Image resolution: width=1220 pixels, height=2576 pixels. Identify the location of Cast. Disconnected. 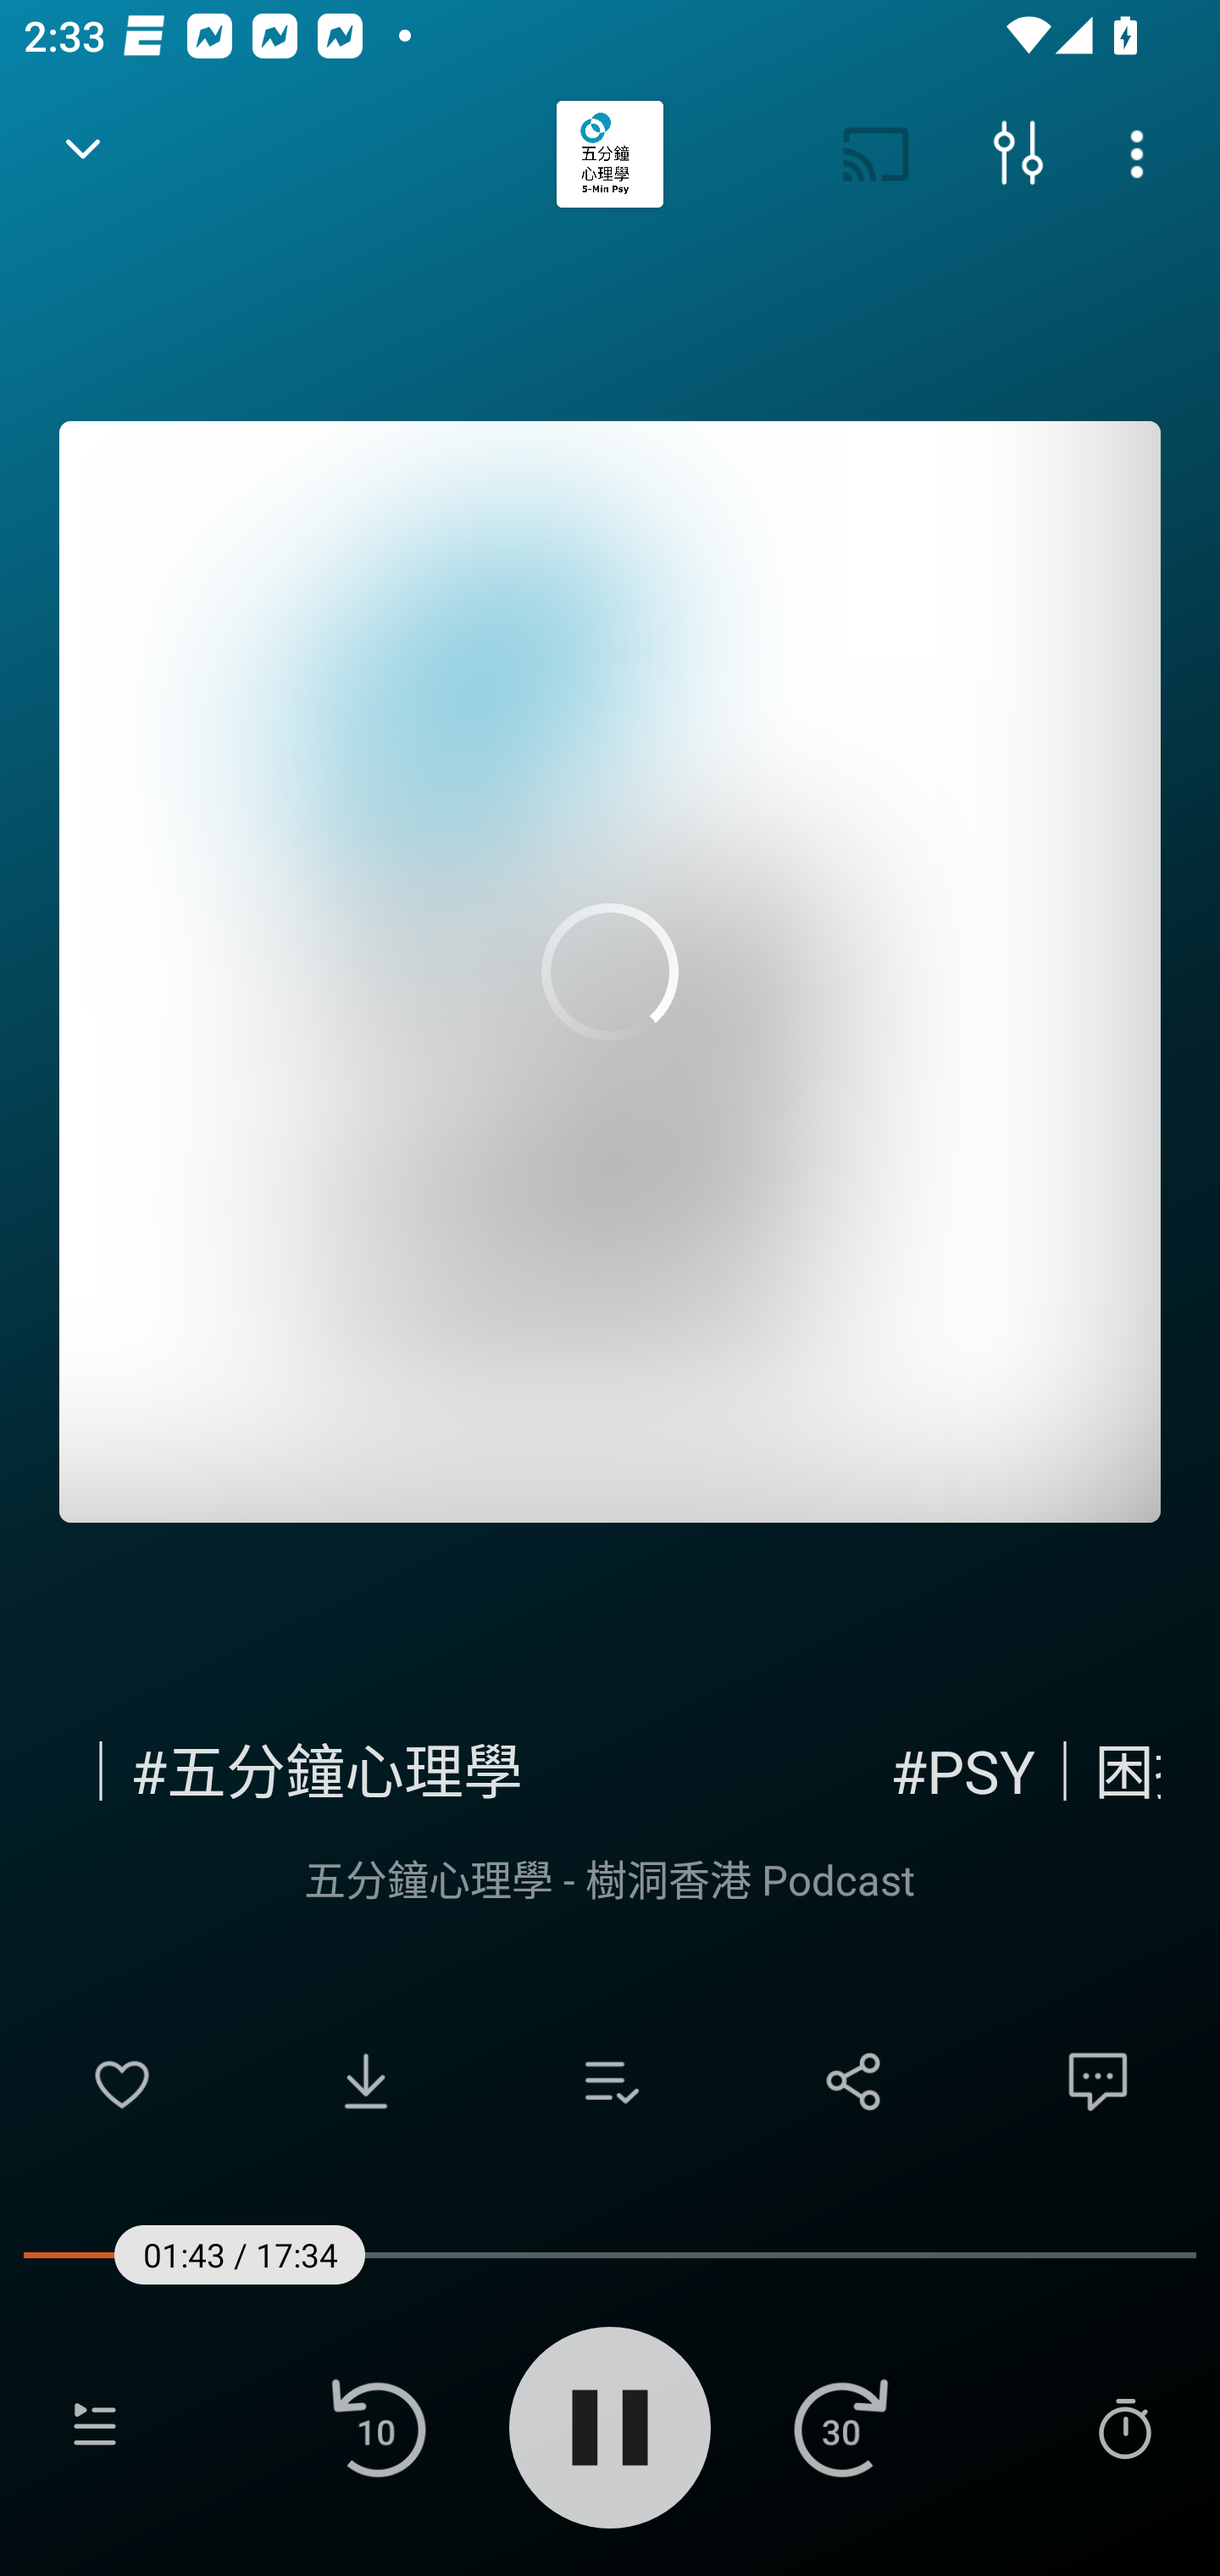
(876, 154).